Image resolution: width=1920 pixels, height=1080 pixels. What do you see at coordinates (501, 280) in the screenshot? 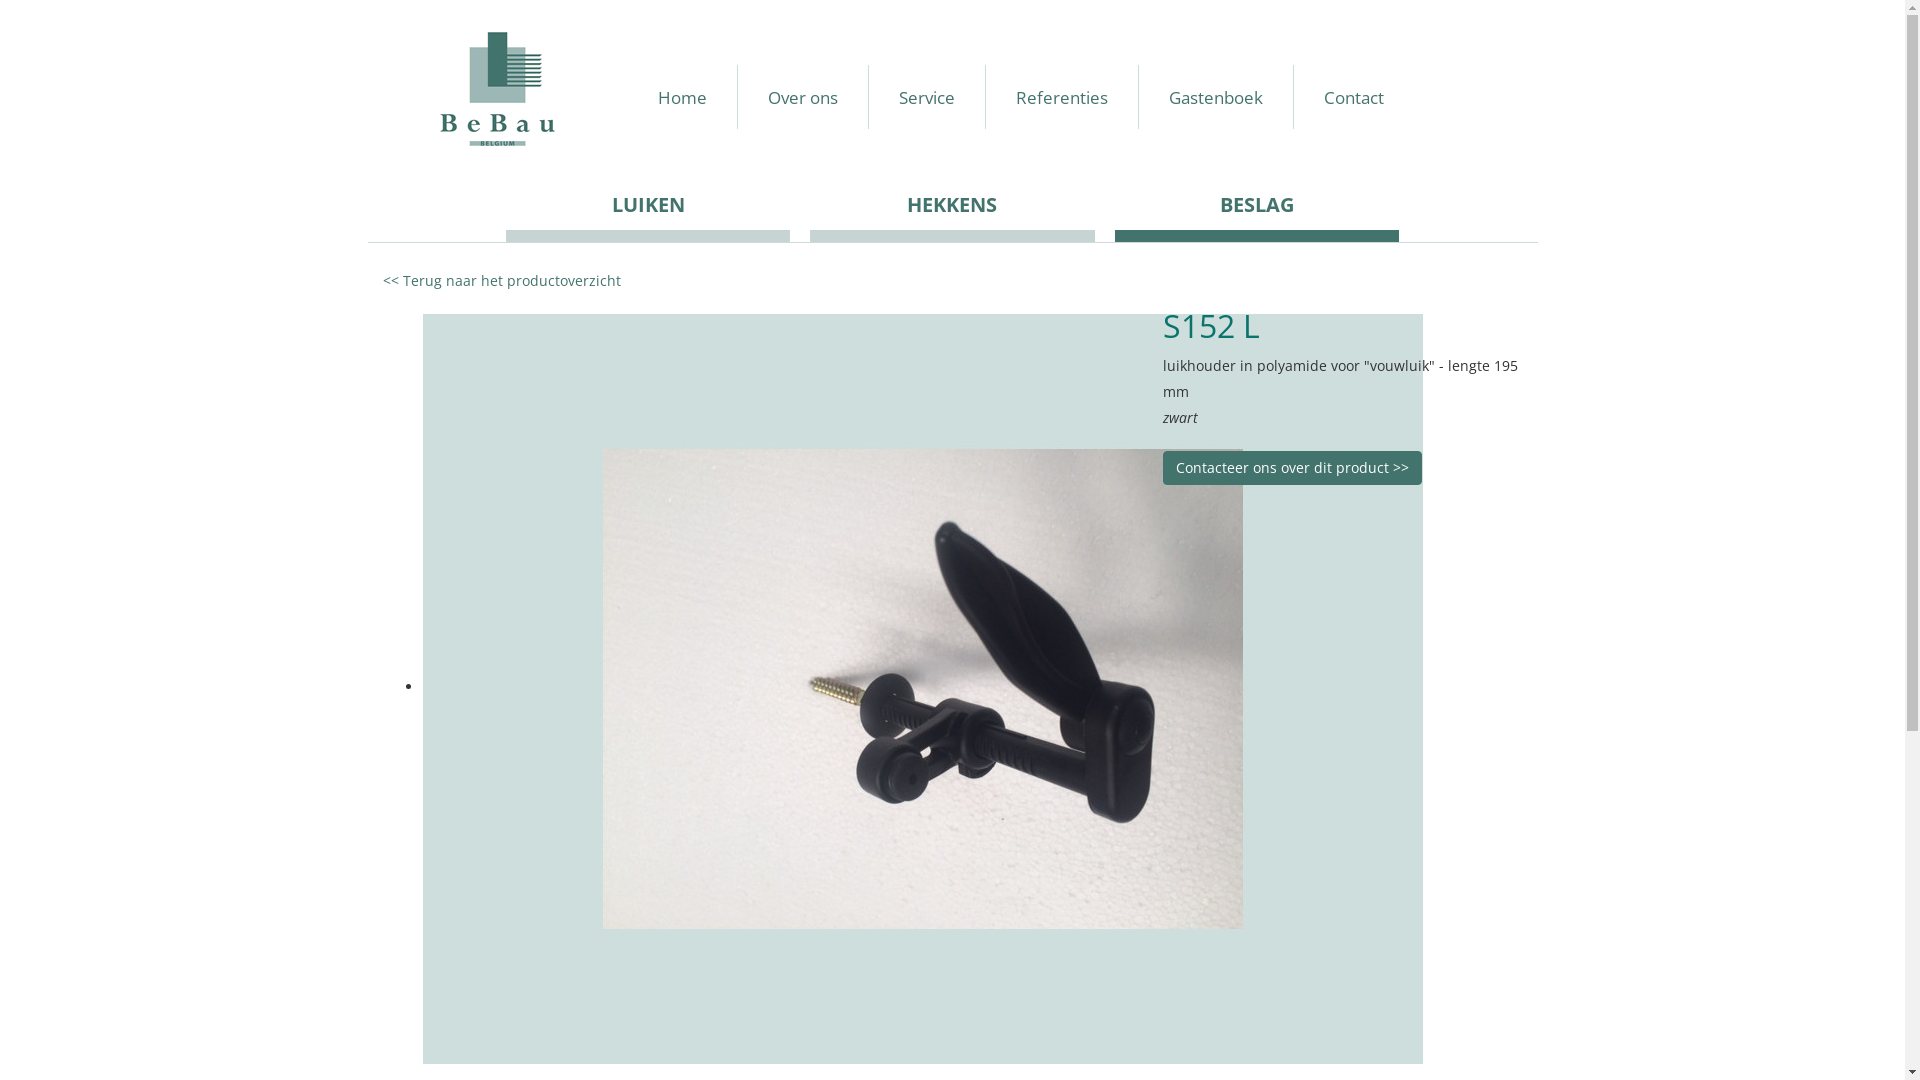
I see `<< Terug naar het productoverzicht` at bounding box center [501, 280].